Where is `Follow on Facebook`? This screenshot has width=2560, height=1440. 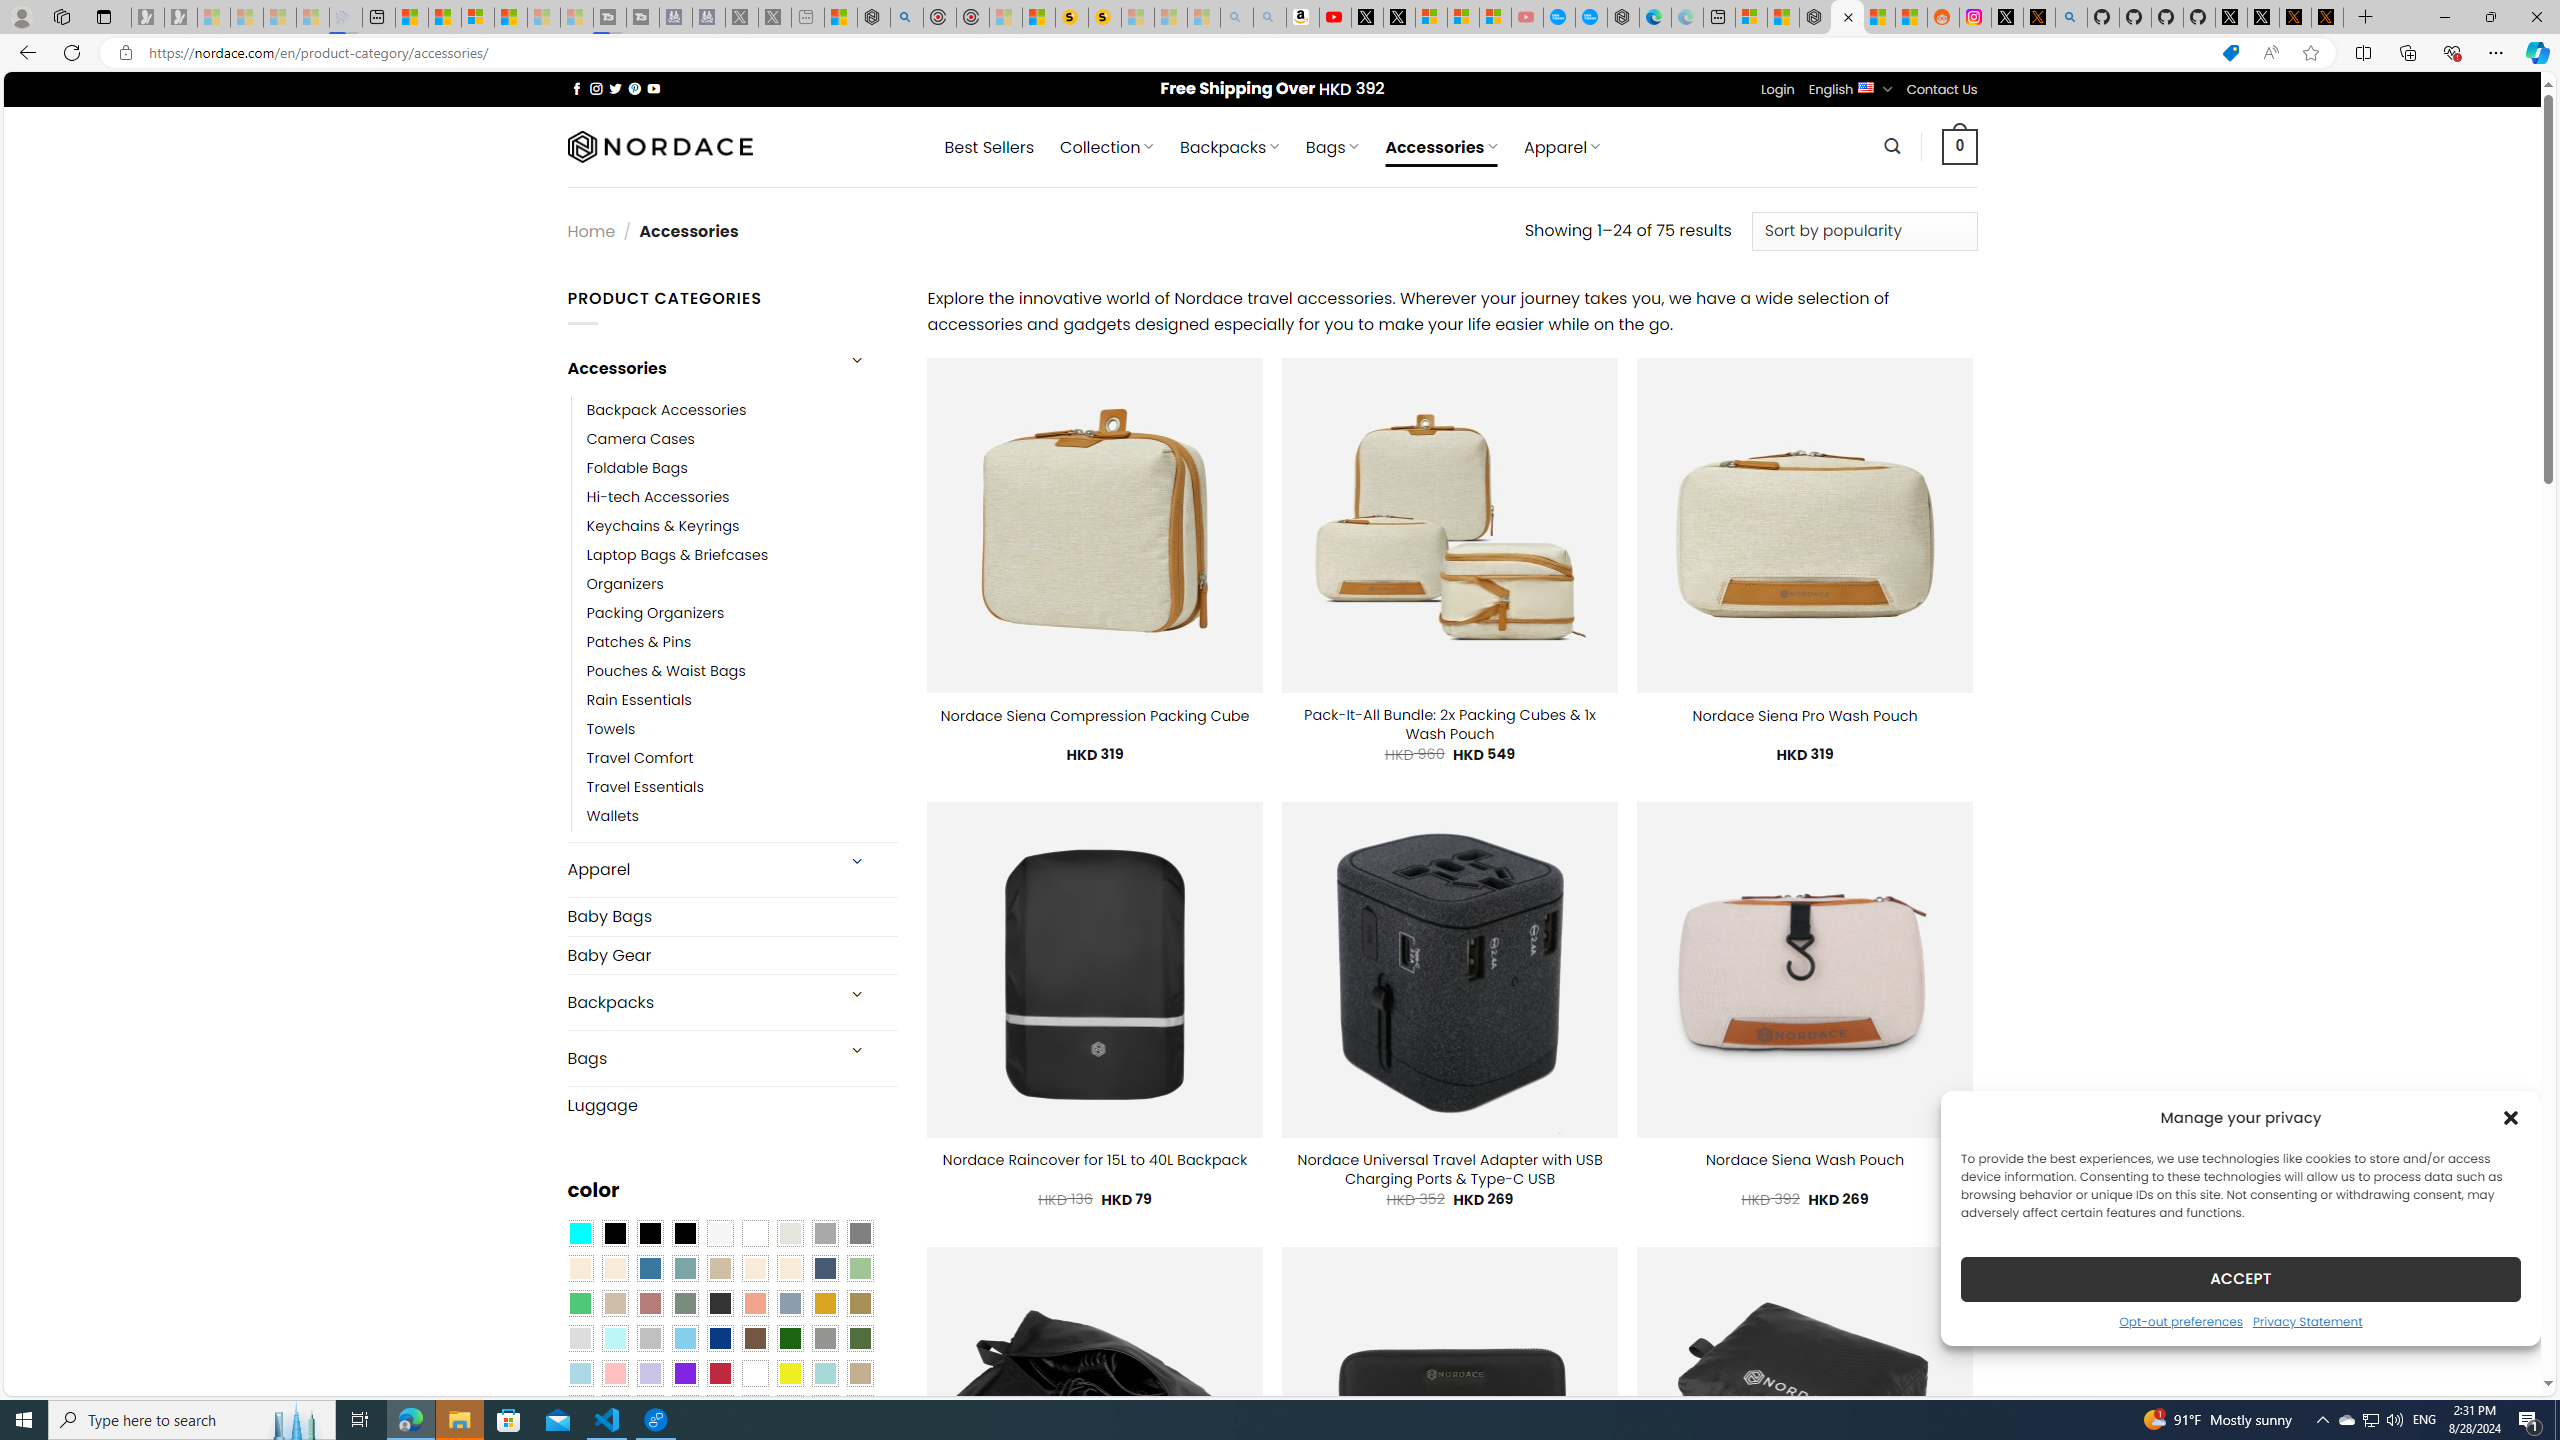 Follow on Facebook is located at coordinates (576, 88).